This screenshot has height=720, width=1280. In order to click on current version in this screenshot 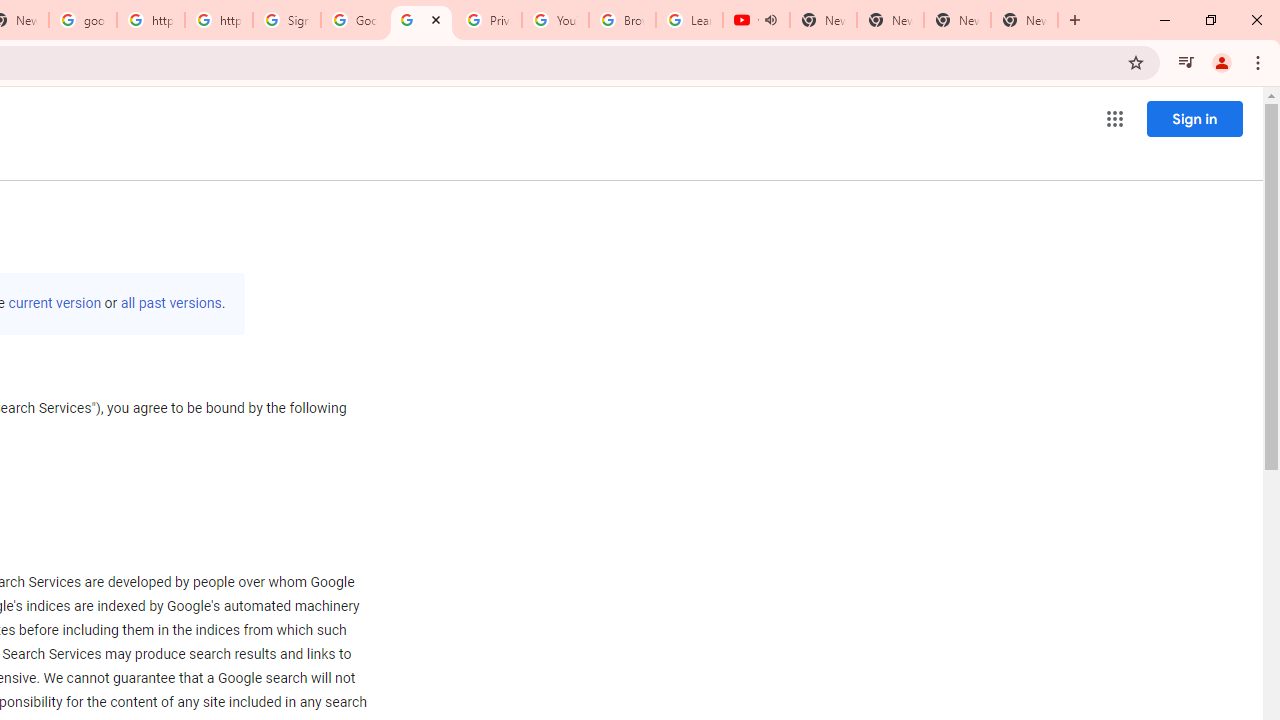, I will do `click(54, 303)`.